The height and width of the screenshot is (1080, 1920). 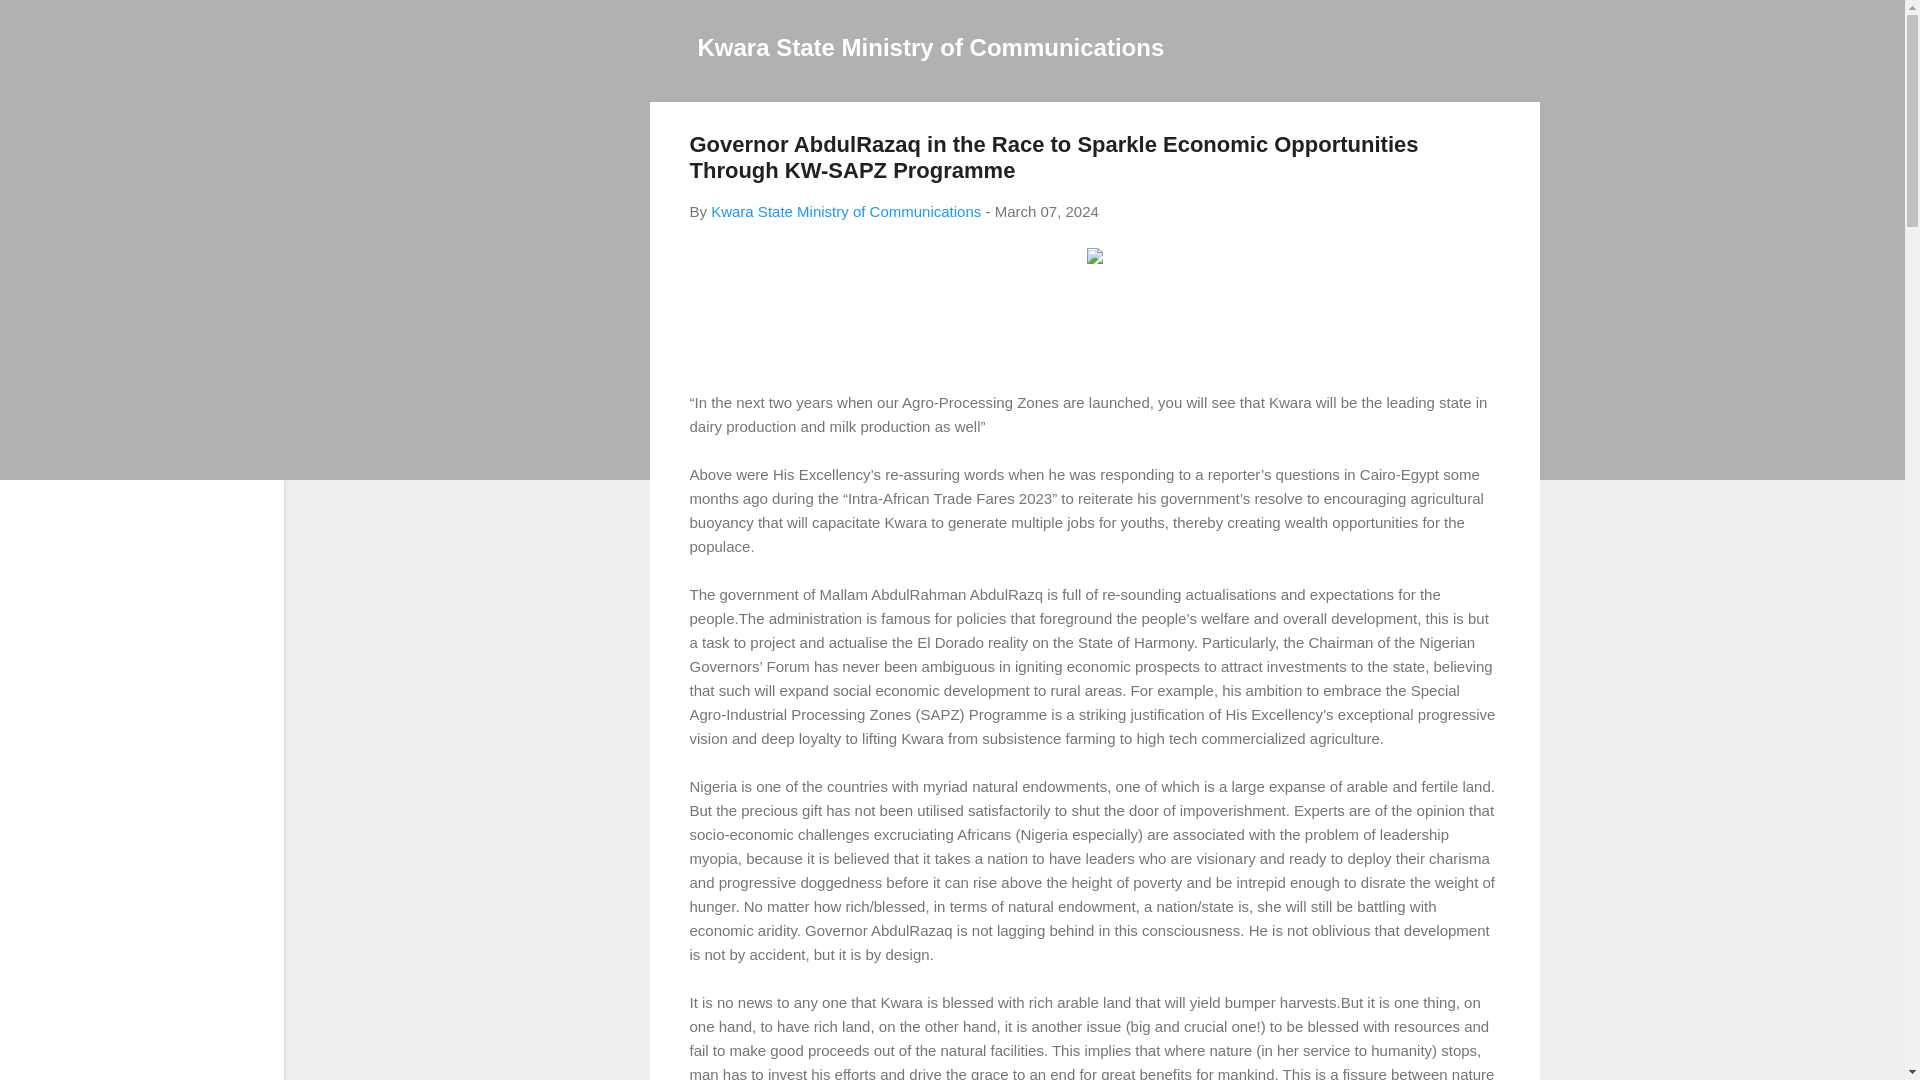 What do you see at coordinates (1046, 212) in the screenshot?
I see `March 07, 2024` at bounding box center [1046, 212].